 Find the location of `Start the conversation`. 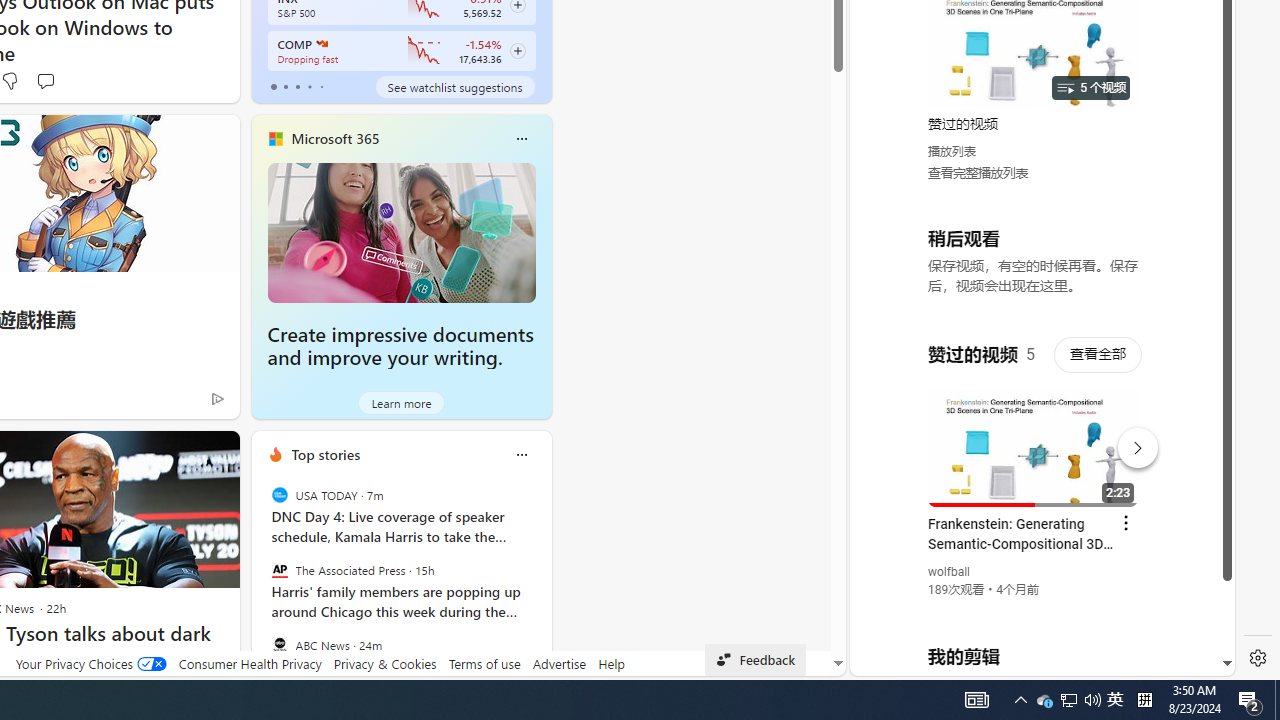

Start the conversation is located at coordinates (45, 80).